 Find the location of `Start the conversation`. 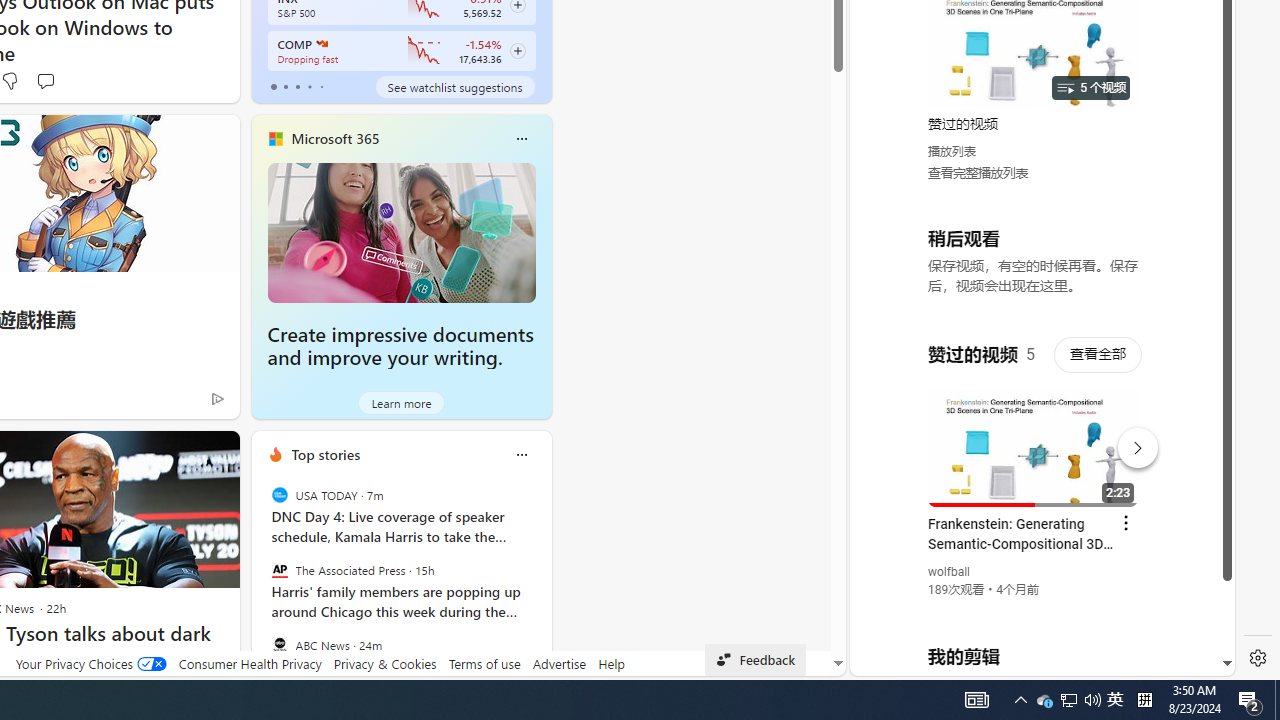

Start the conversation is located at coordinates (45, 80).